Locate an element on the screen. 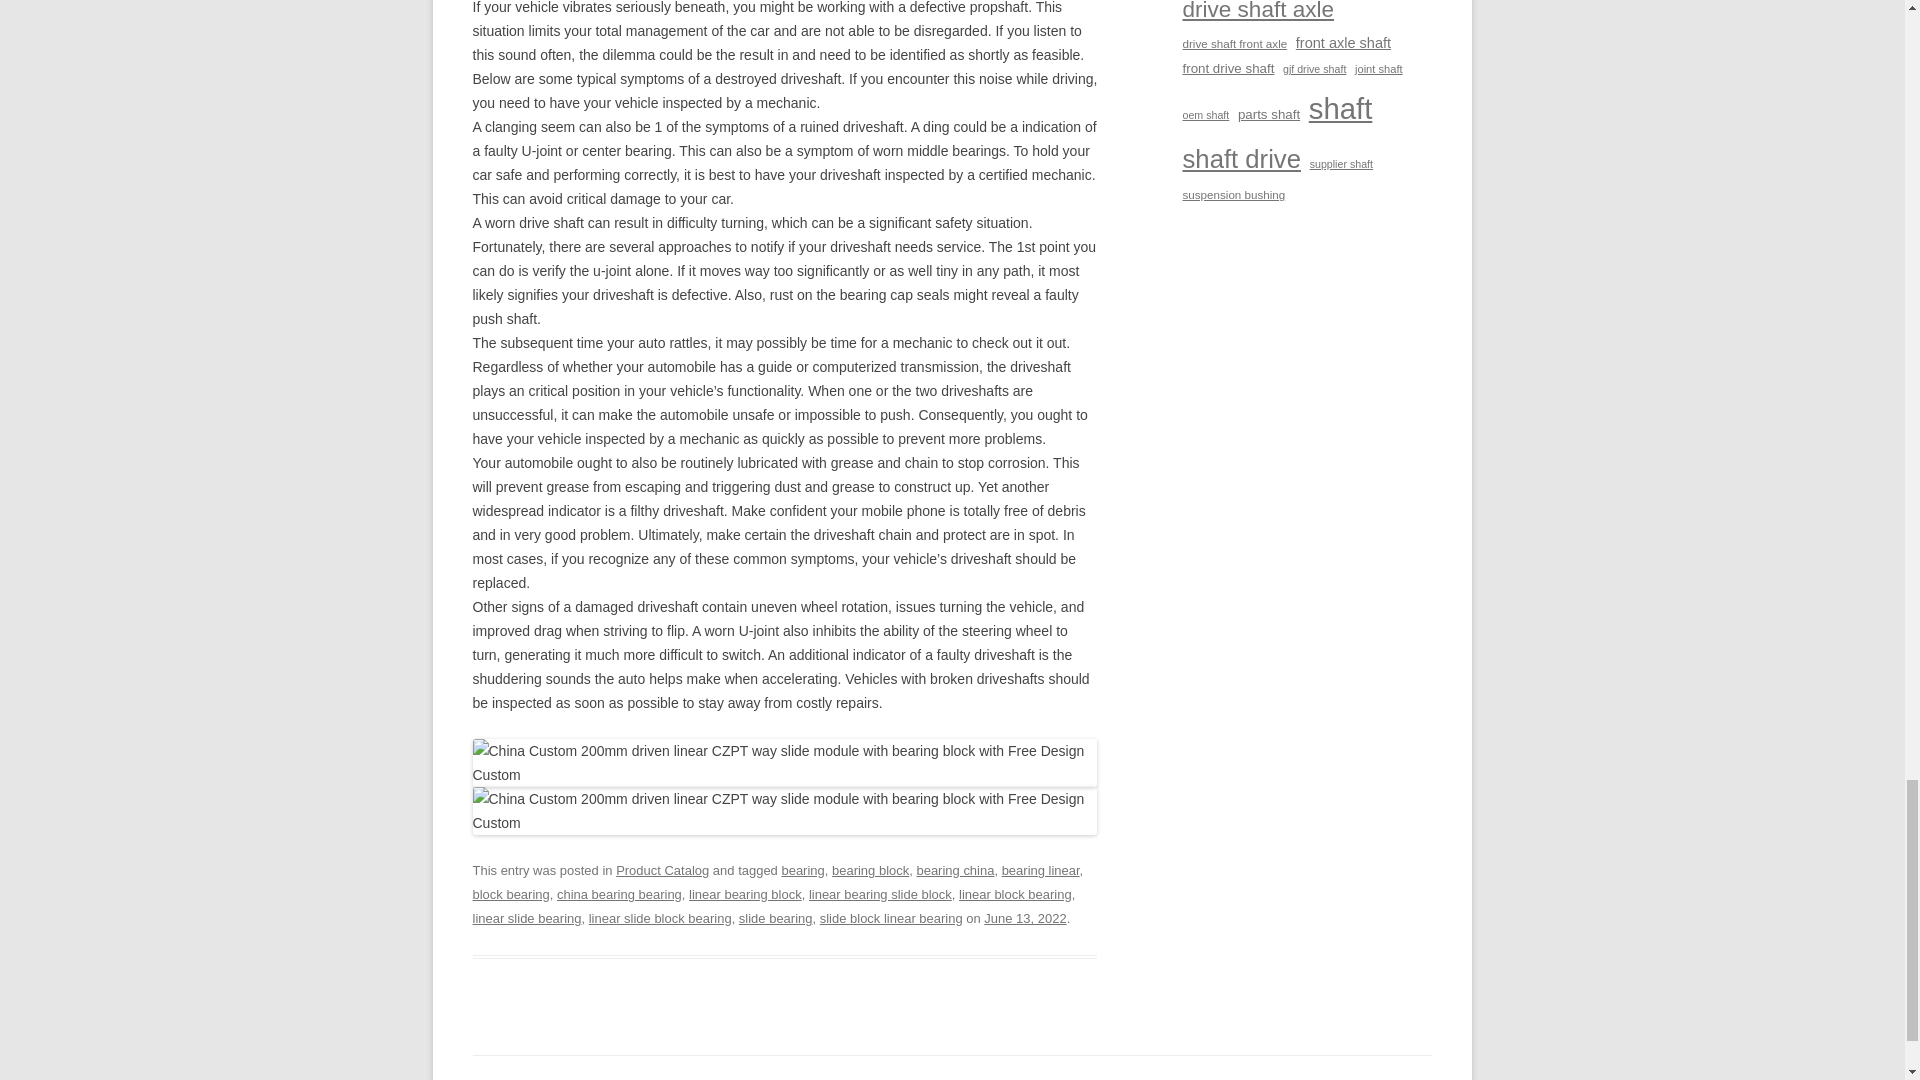 The height and width of the screenshot is (1080, 1920). June 13, 2022 is located at coordinates (1024, 918).